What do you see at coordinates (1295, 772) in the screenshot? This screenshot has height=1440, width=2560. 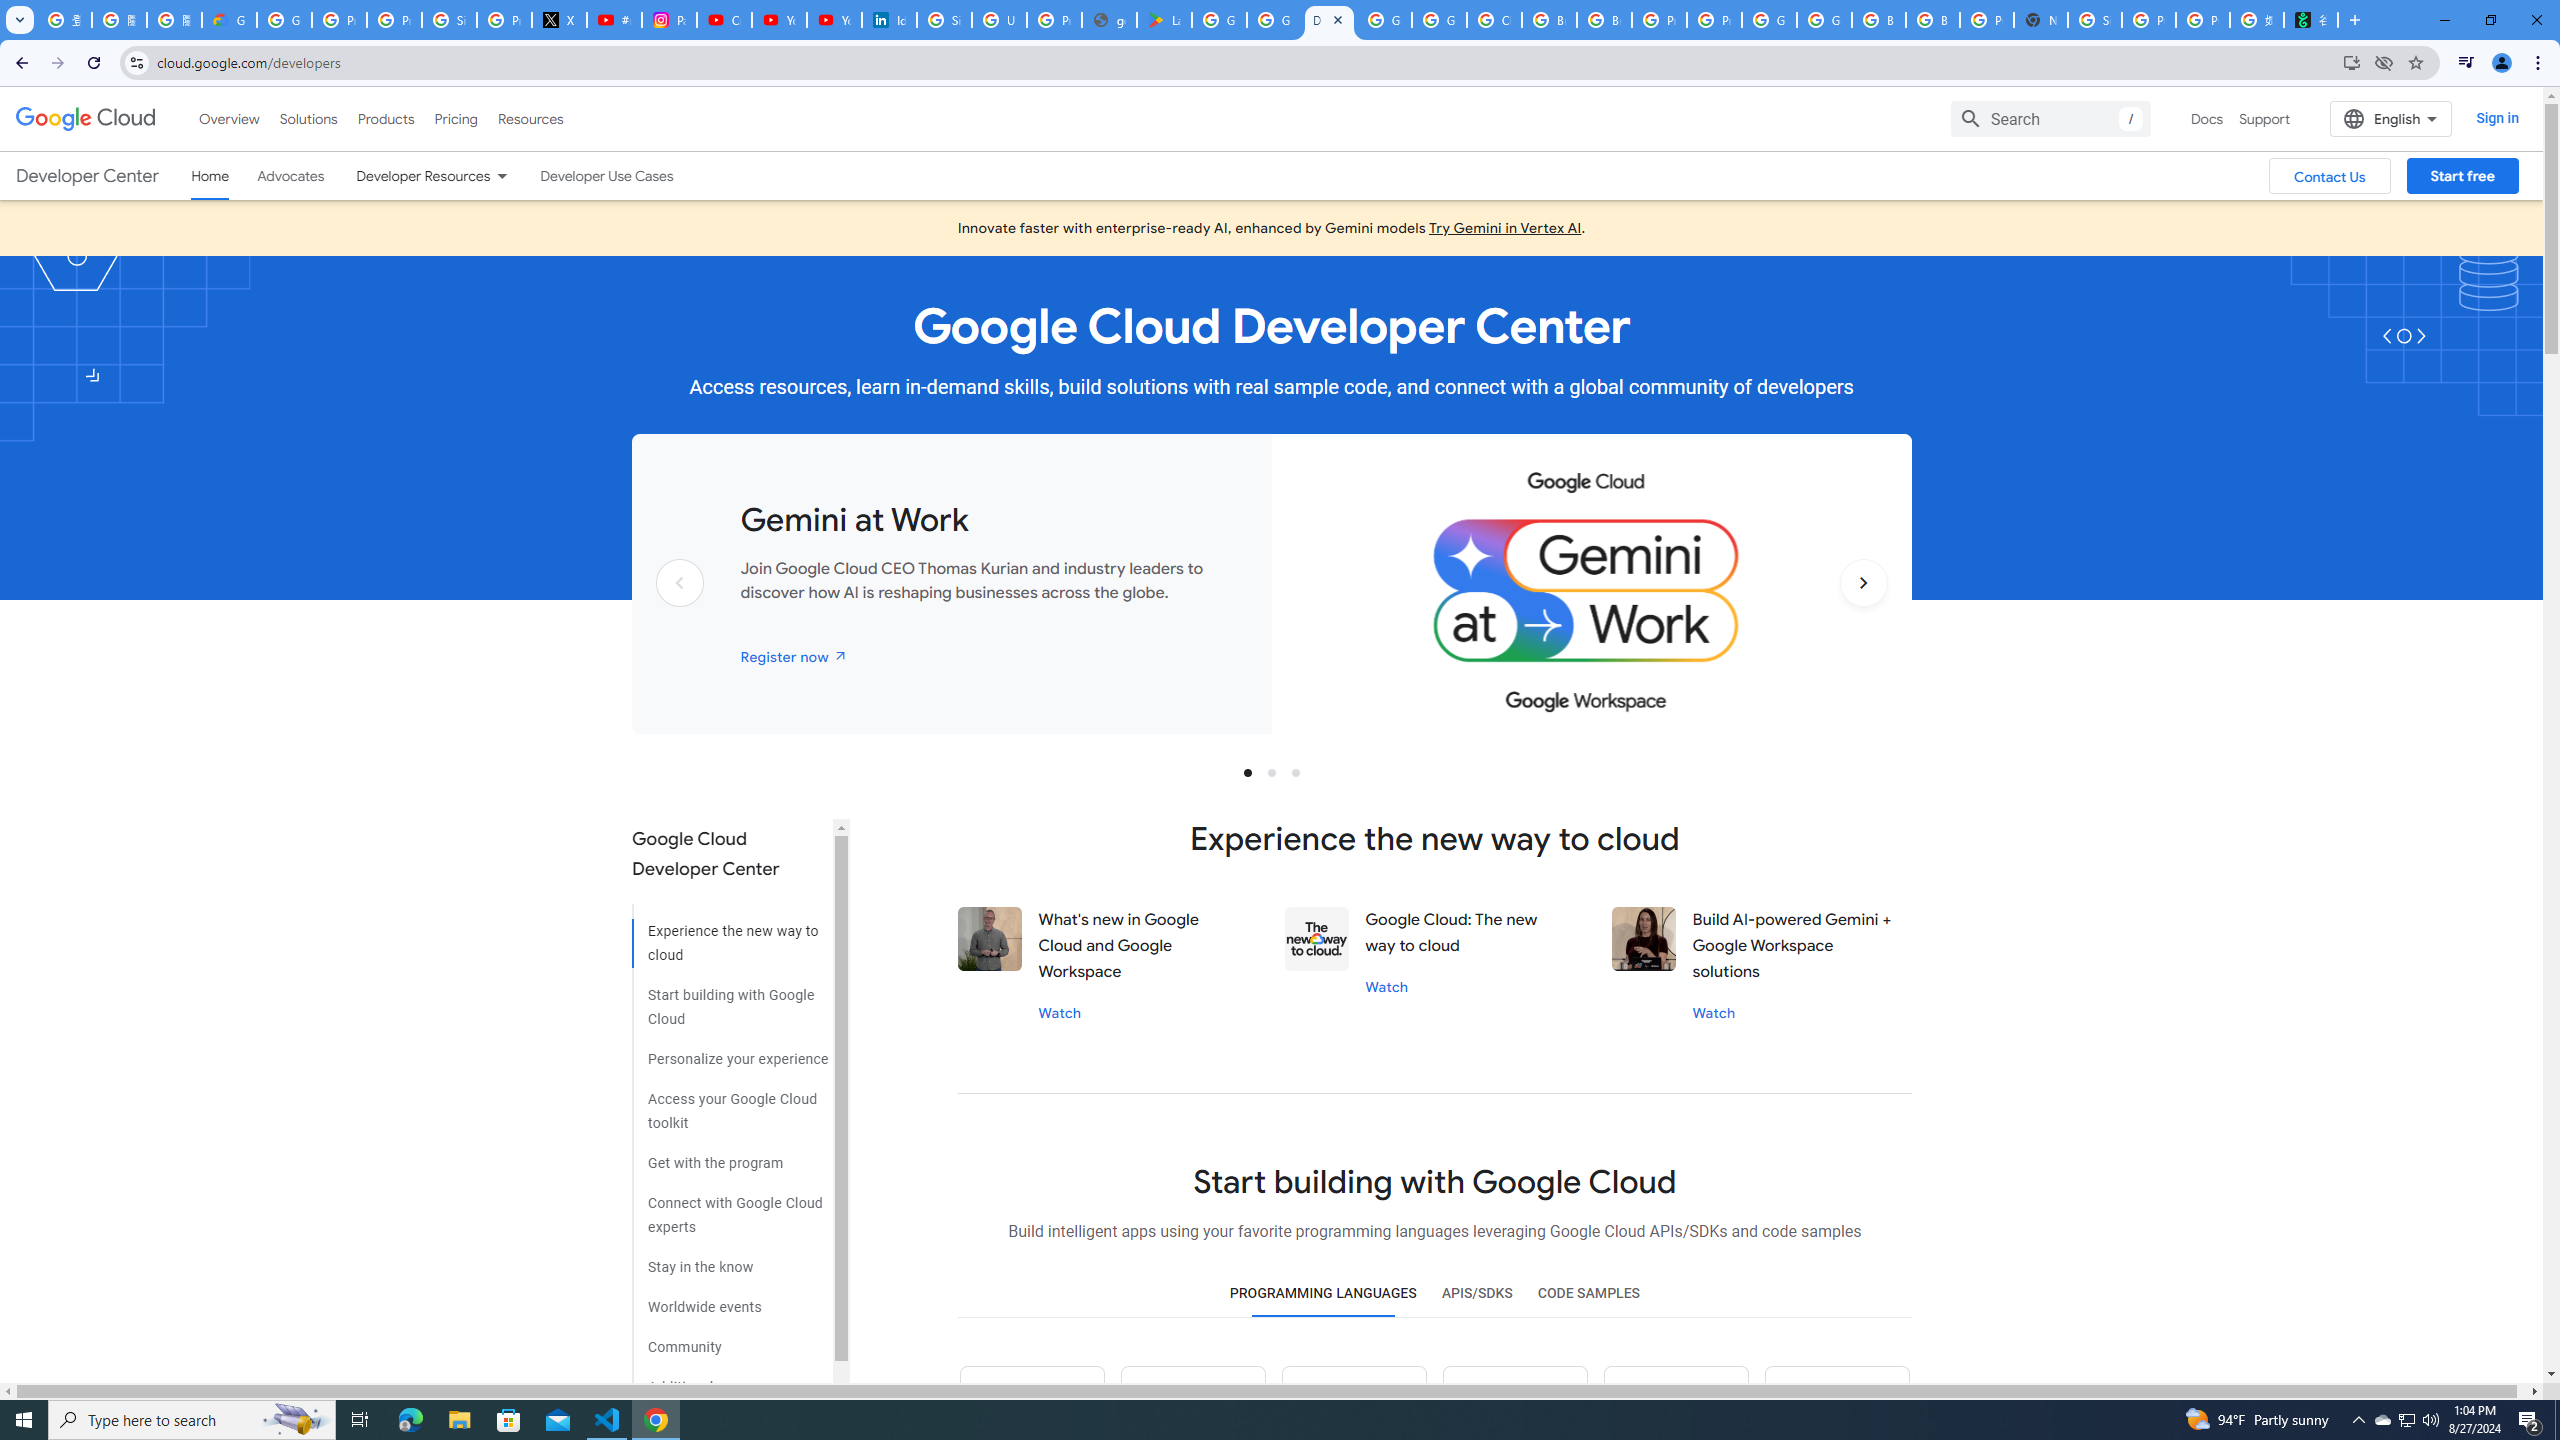 I see `Slide 3` at bounding box center [1295, 772].